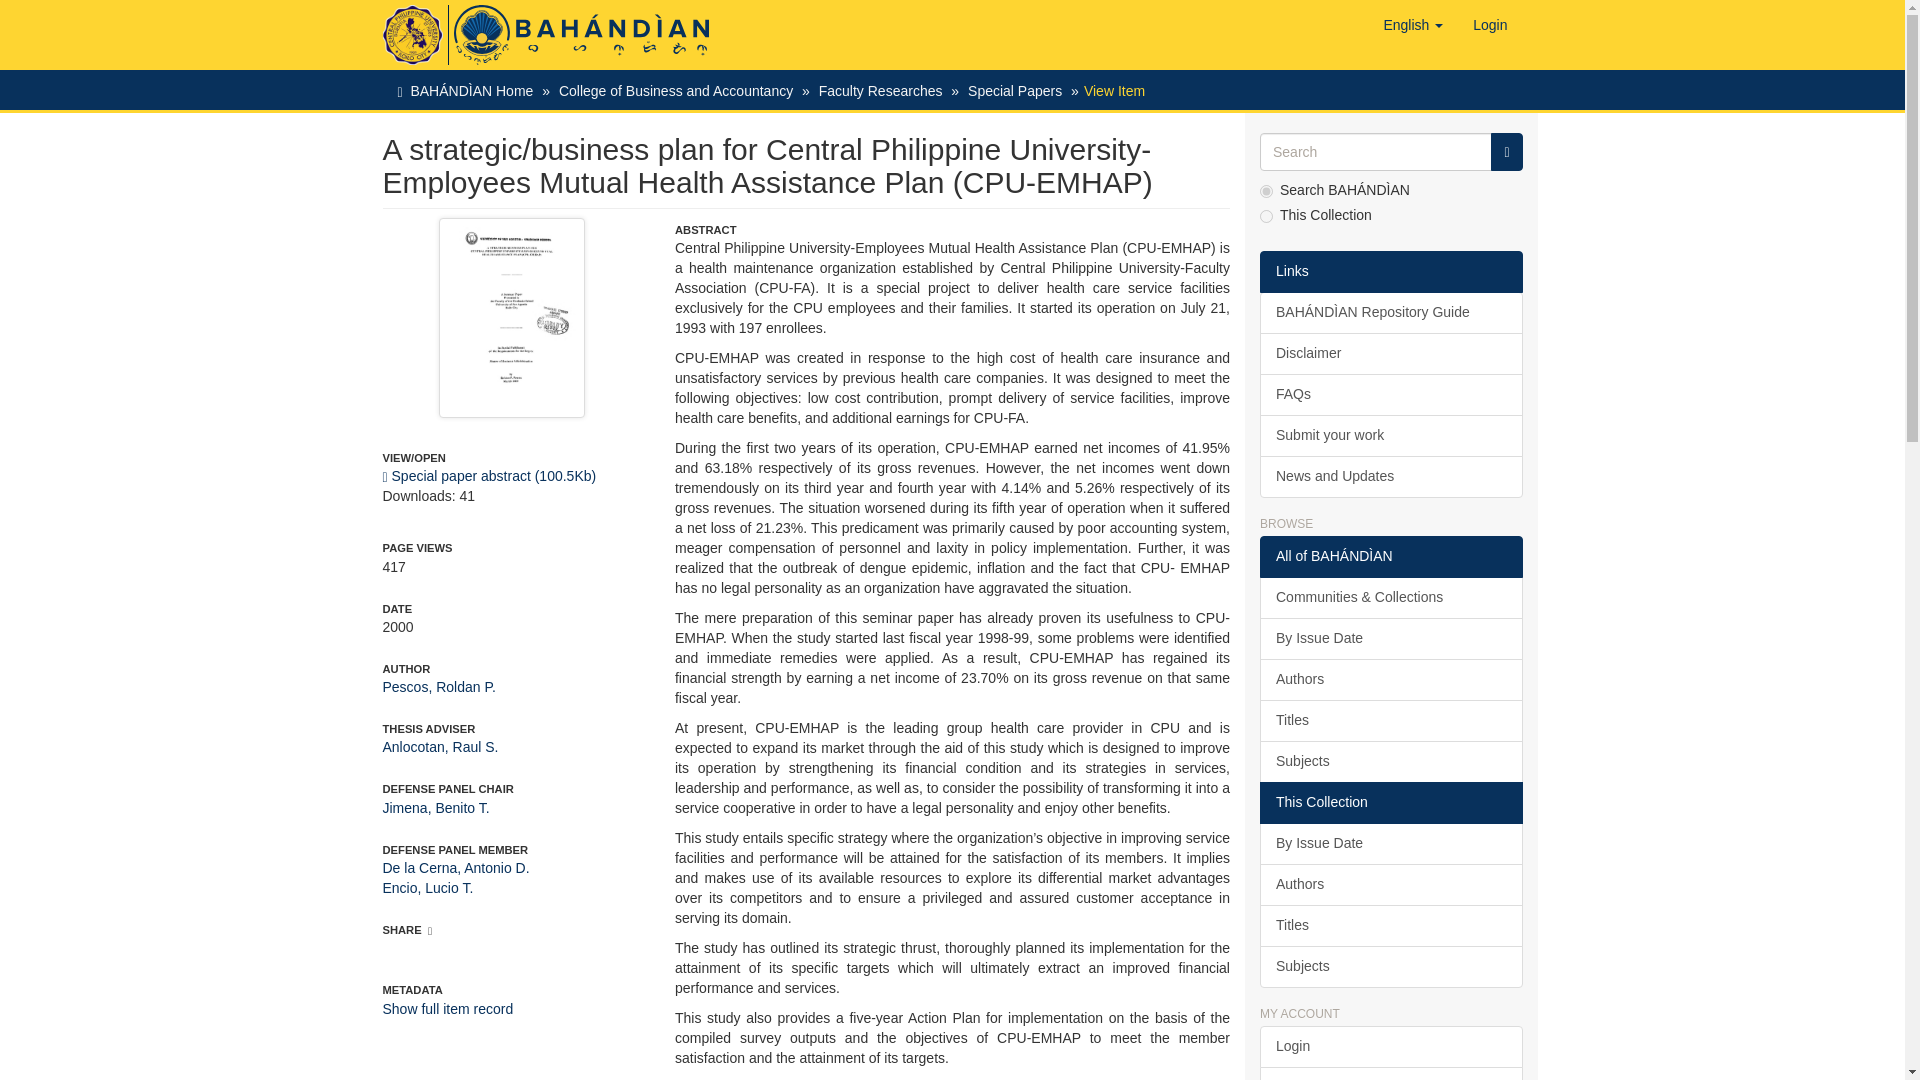  Describe the element at coordinates (675, 91) in the screenshot. I see `College of Business and Accountancy` at that location.